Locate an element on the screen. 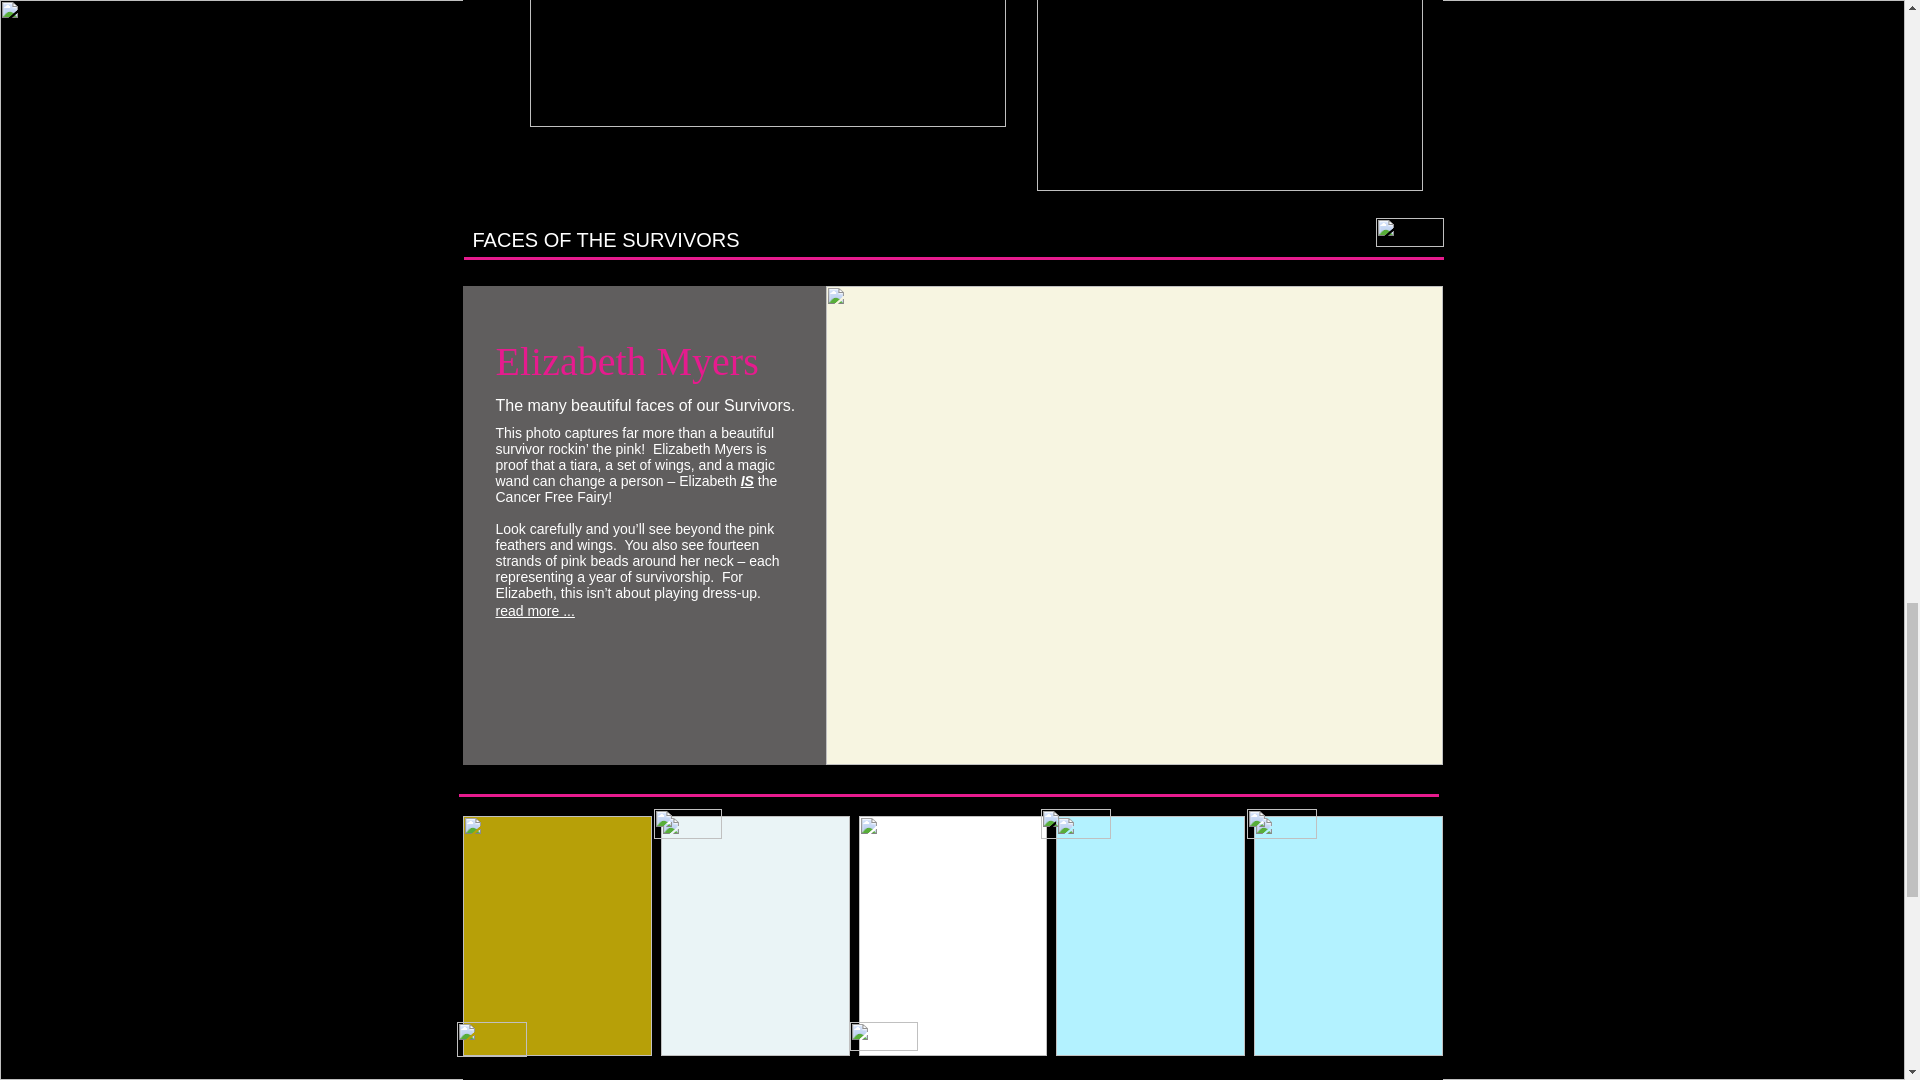 The width and height of the screenshot is (1920, 1080). ribbon.png is located at coordinates (491, 1039).